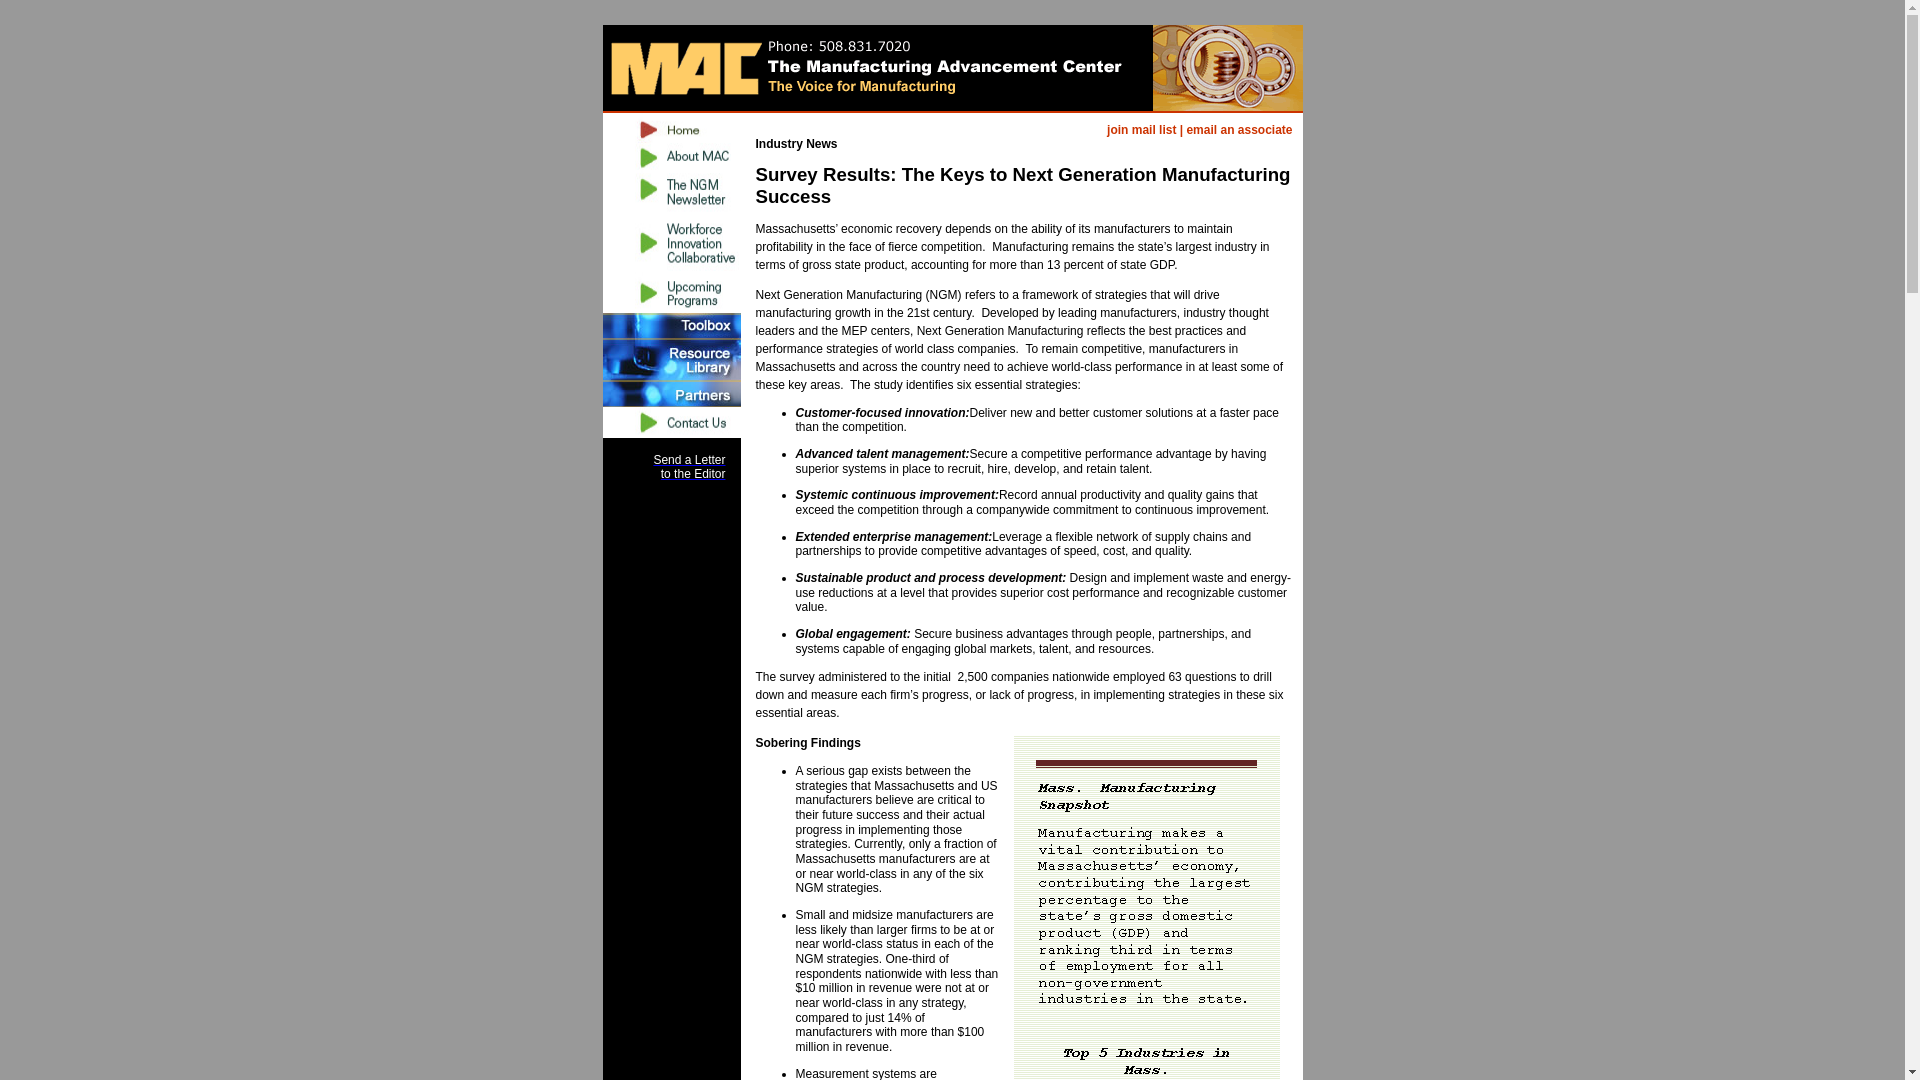  What do you see at coordinates (1239, 130) in the screenshot?
I see `Email and Associate` at bounding box center [1239, 130].